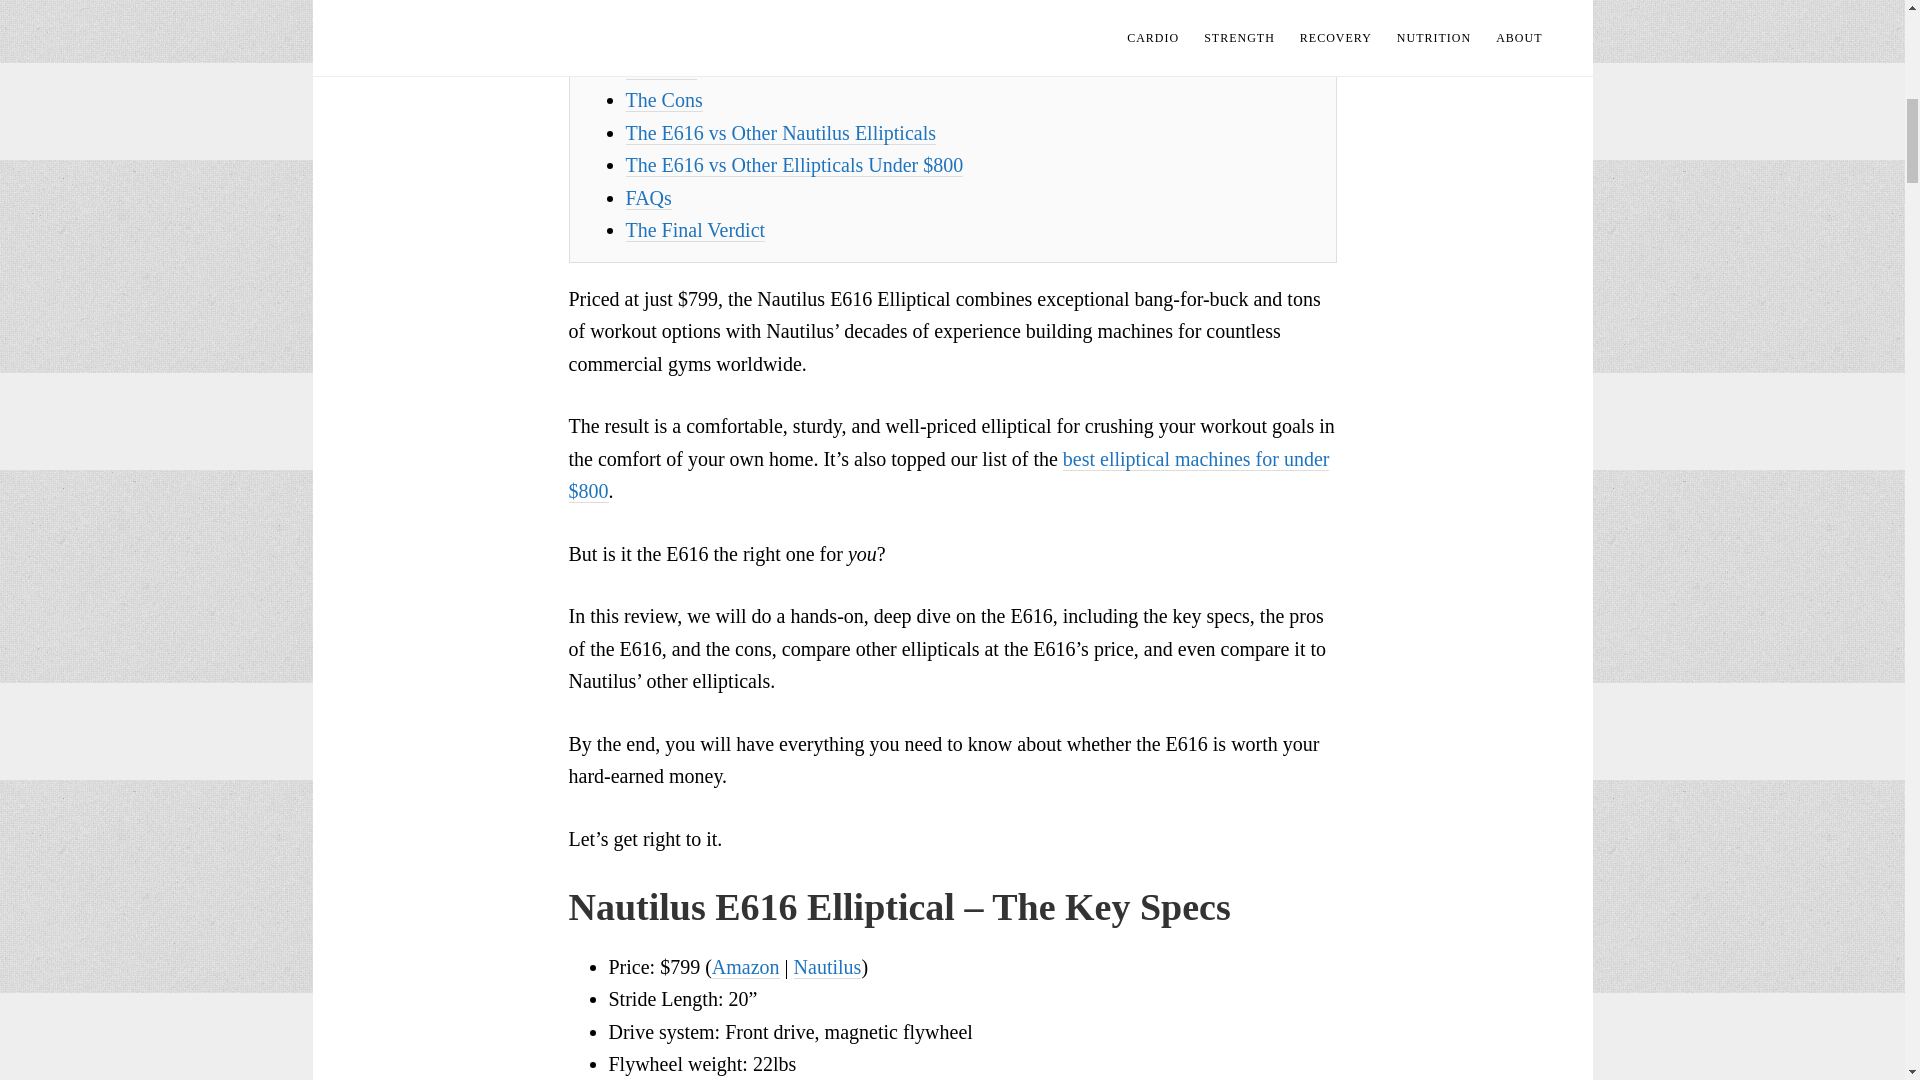  What do you see at coordinates (648, 198) in the screenshot?
I see `FAQs` at bounding box center [648, 198].